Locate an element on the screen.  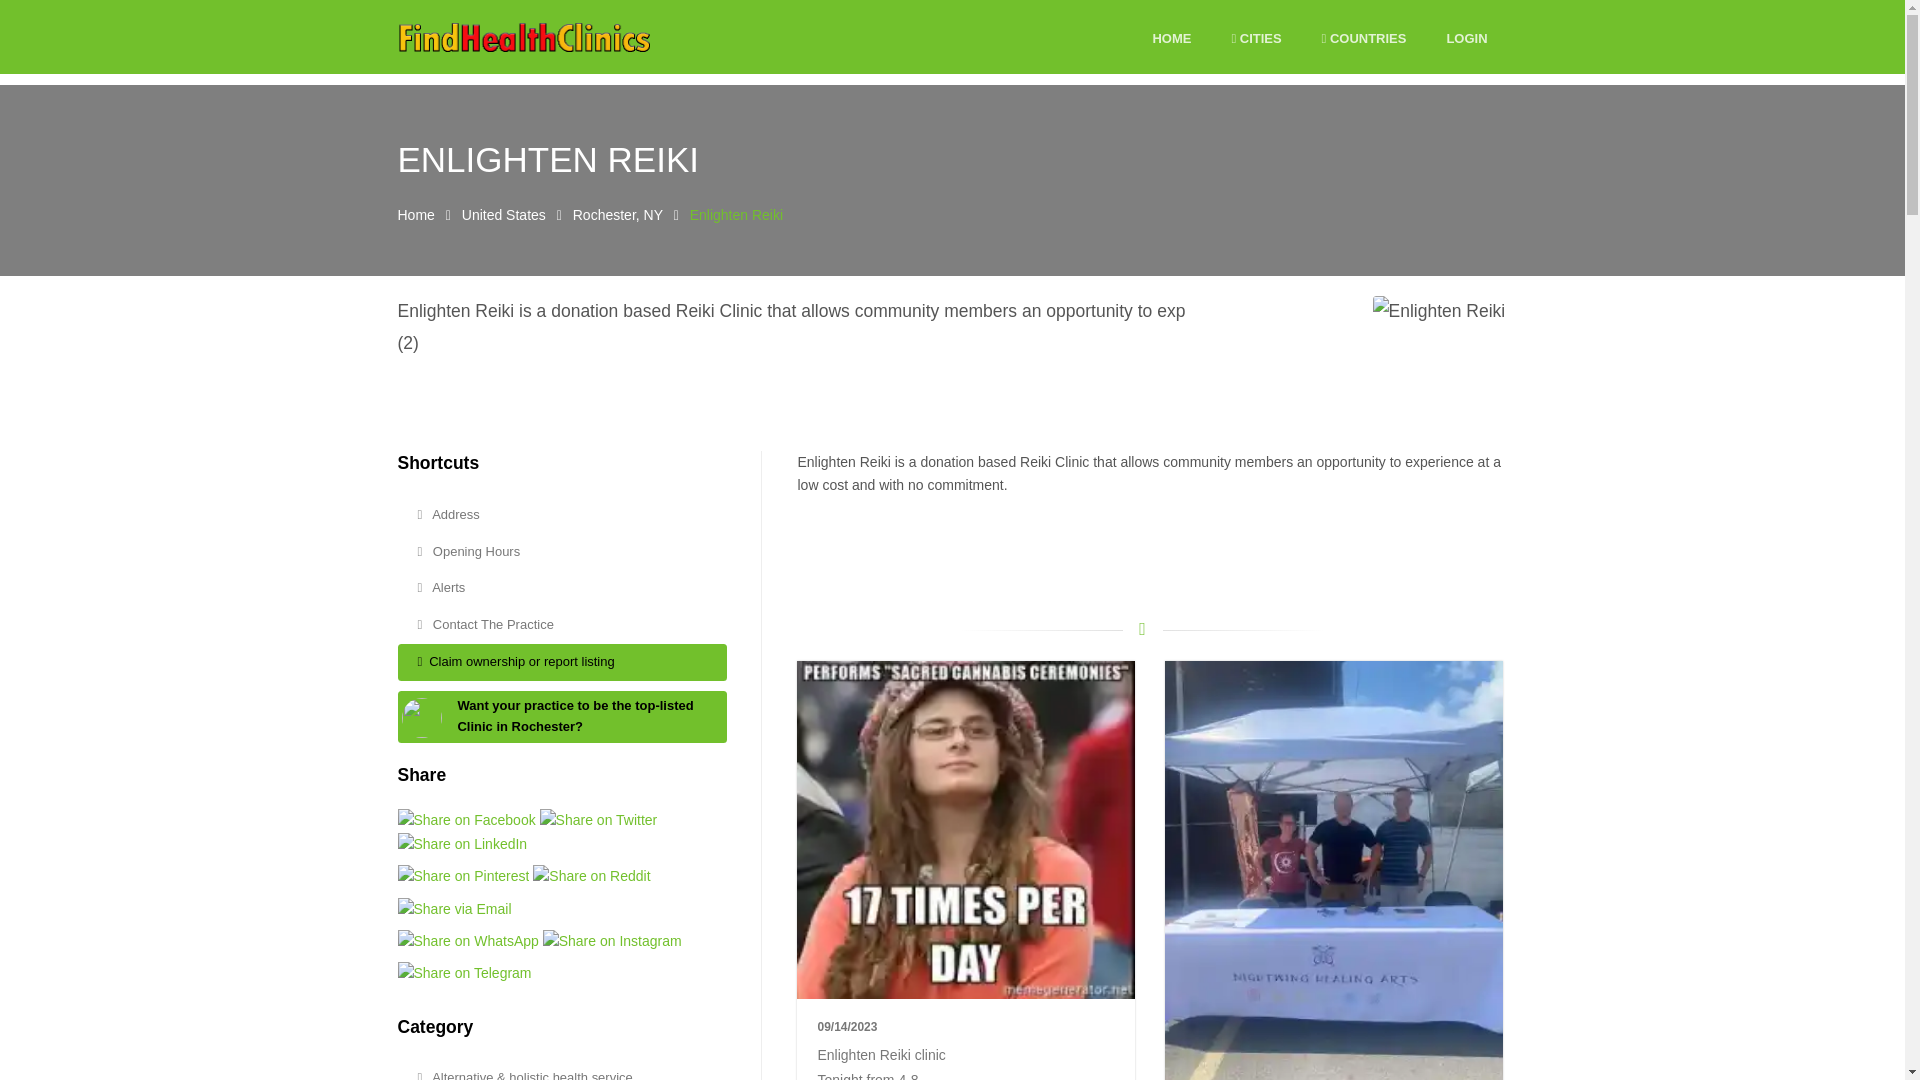
Contact The Practice is located at coordinates (562, 624).